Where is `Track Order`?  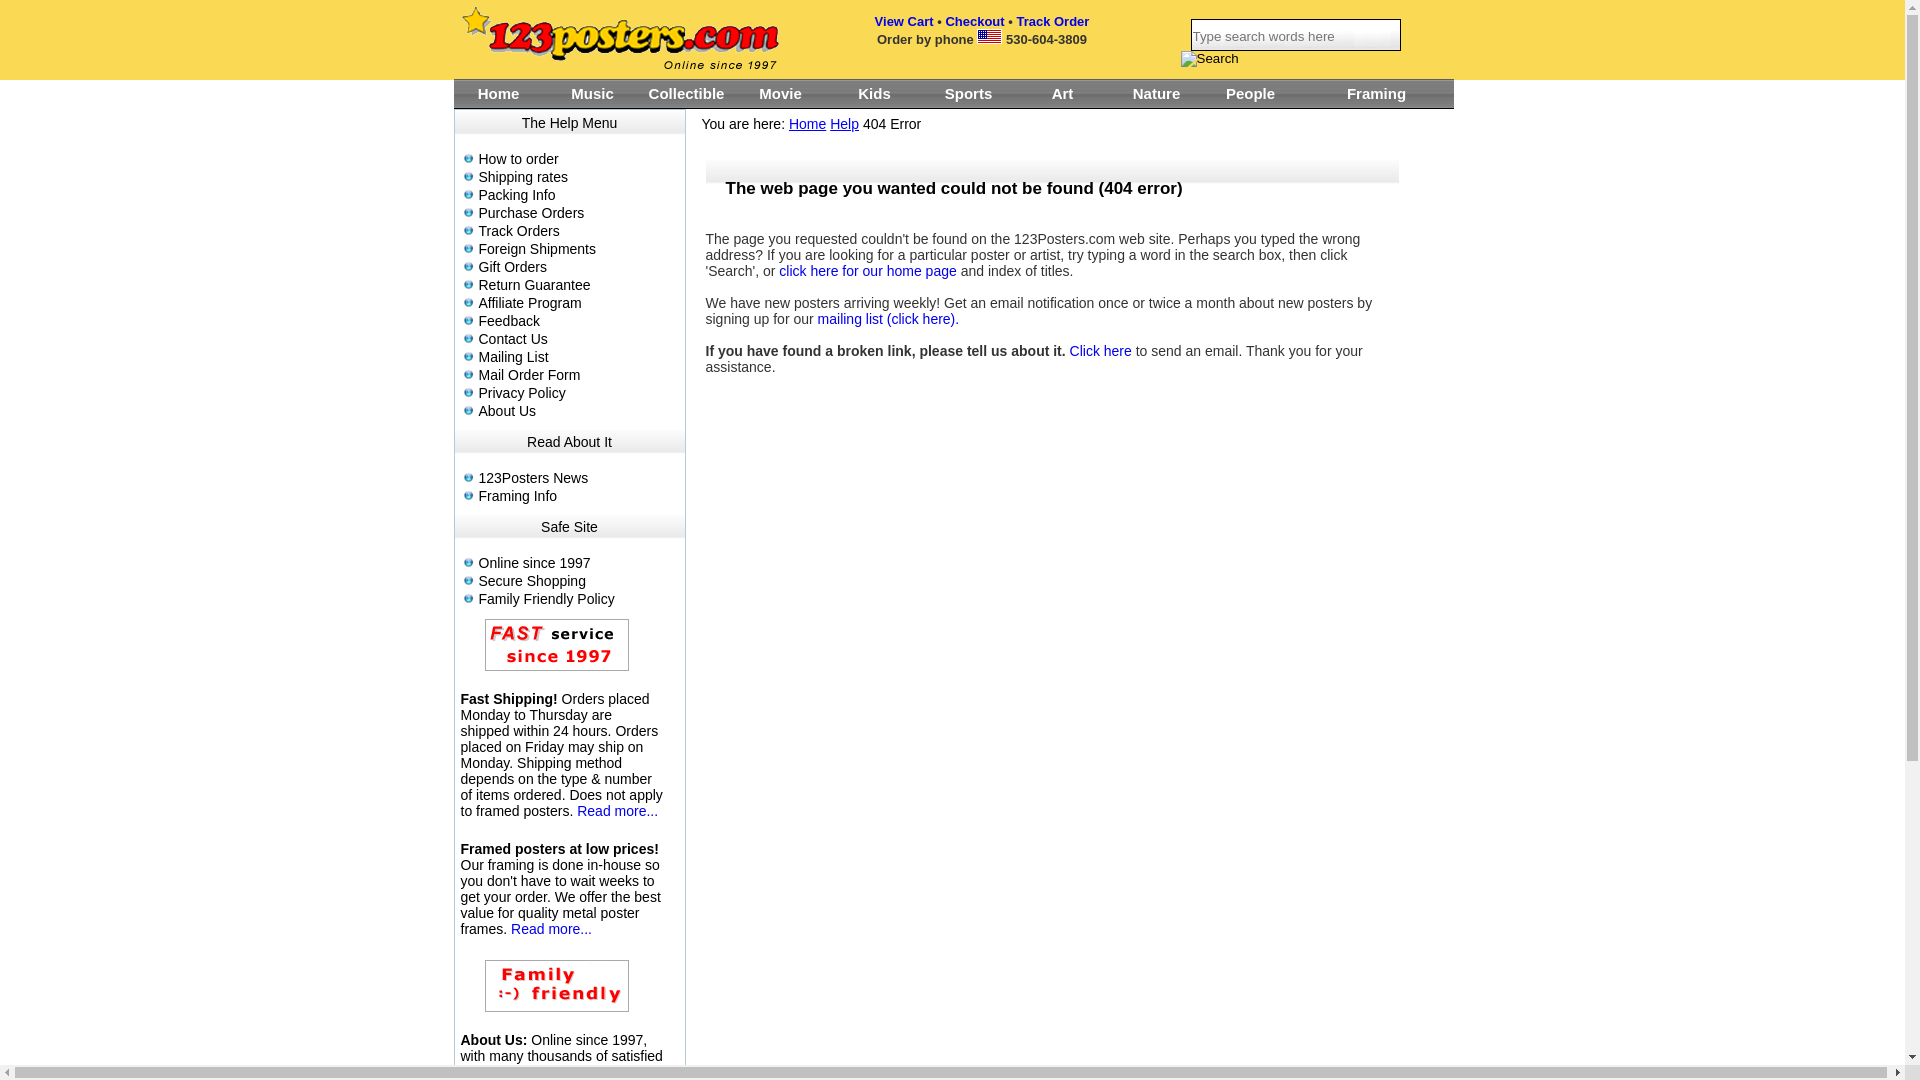
Track Order is located at coordinates (1052, 22).